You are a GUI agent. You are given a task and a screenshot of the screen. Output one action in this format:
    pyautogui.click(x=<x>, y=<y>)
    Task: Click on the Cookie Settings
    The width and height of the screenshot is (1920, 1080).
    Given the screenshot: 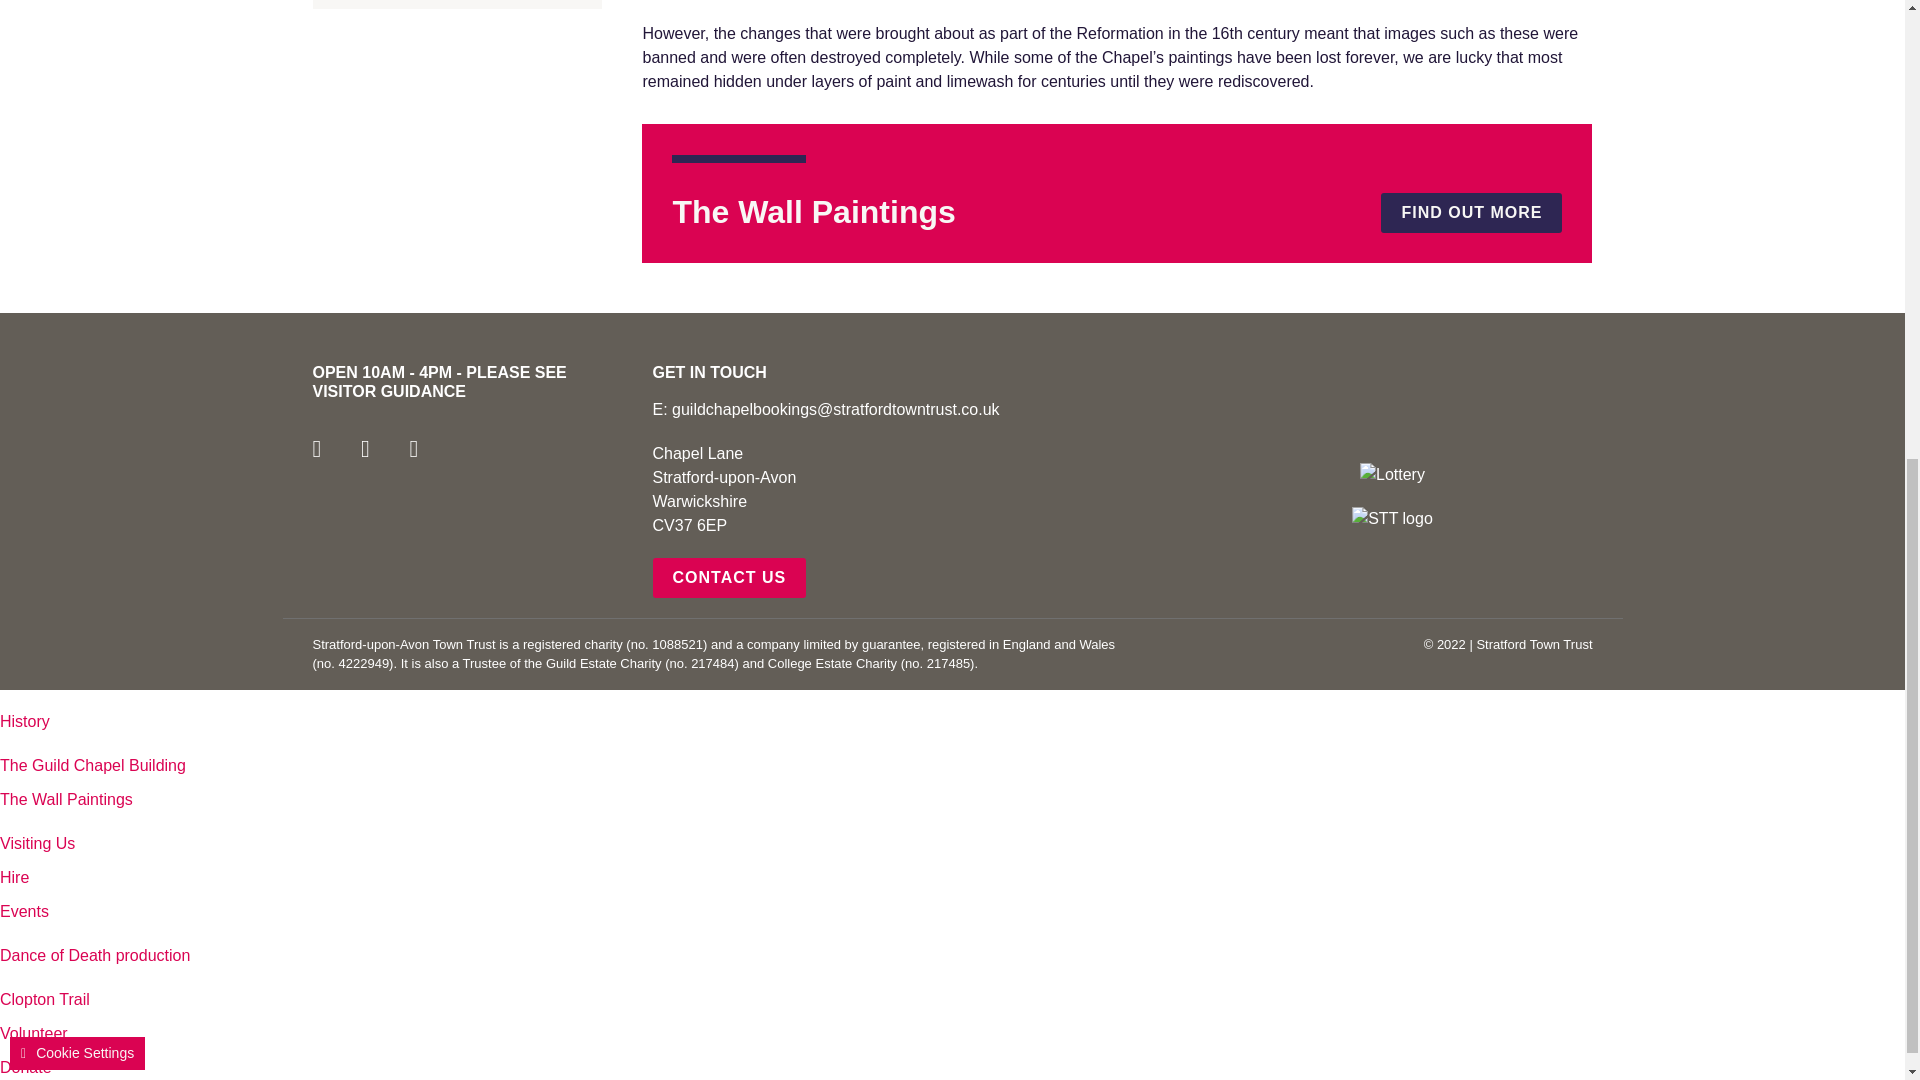 What is the action you would take?
    pyautogui.click(x=77, y=245)
    